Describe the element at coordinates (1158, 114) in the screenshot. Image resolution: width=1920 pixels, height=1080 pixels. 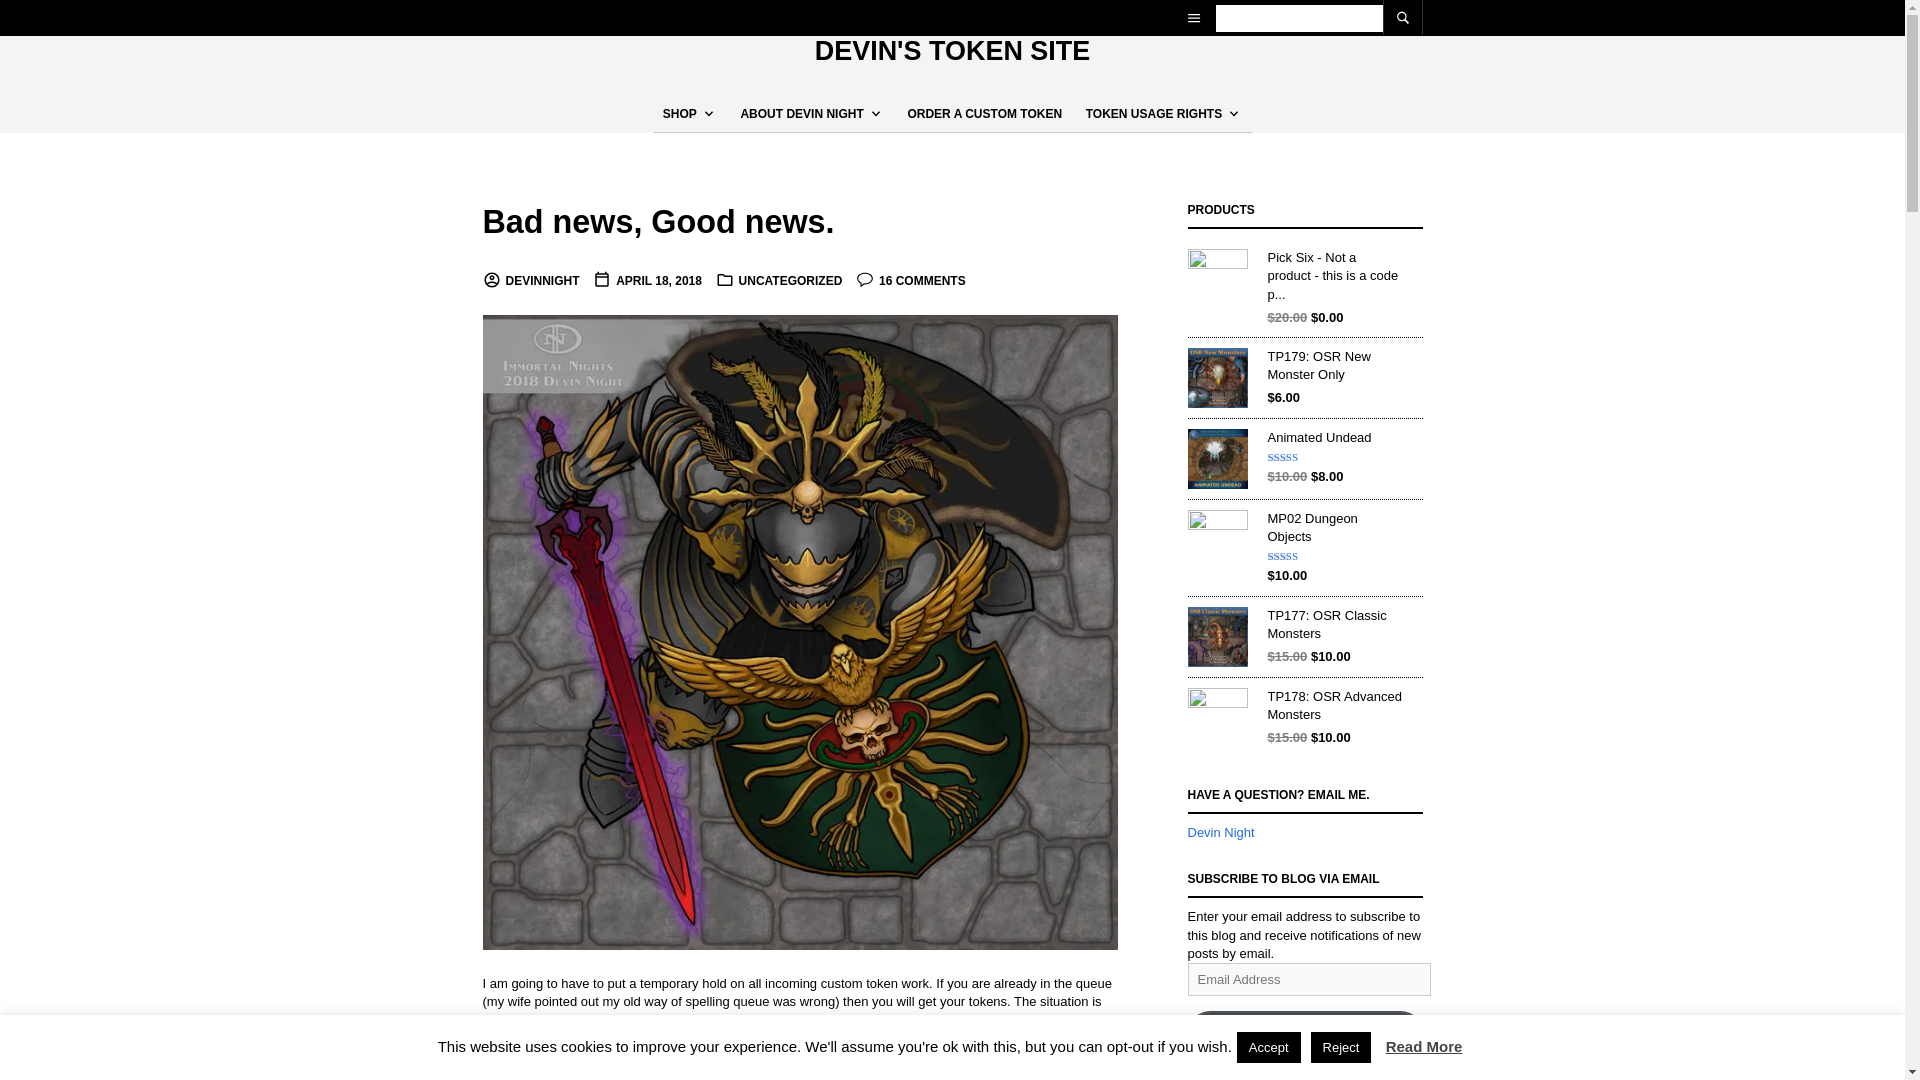
I see `TOKEN USAGE RIGHTS` at that location.